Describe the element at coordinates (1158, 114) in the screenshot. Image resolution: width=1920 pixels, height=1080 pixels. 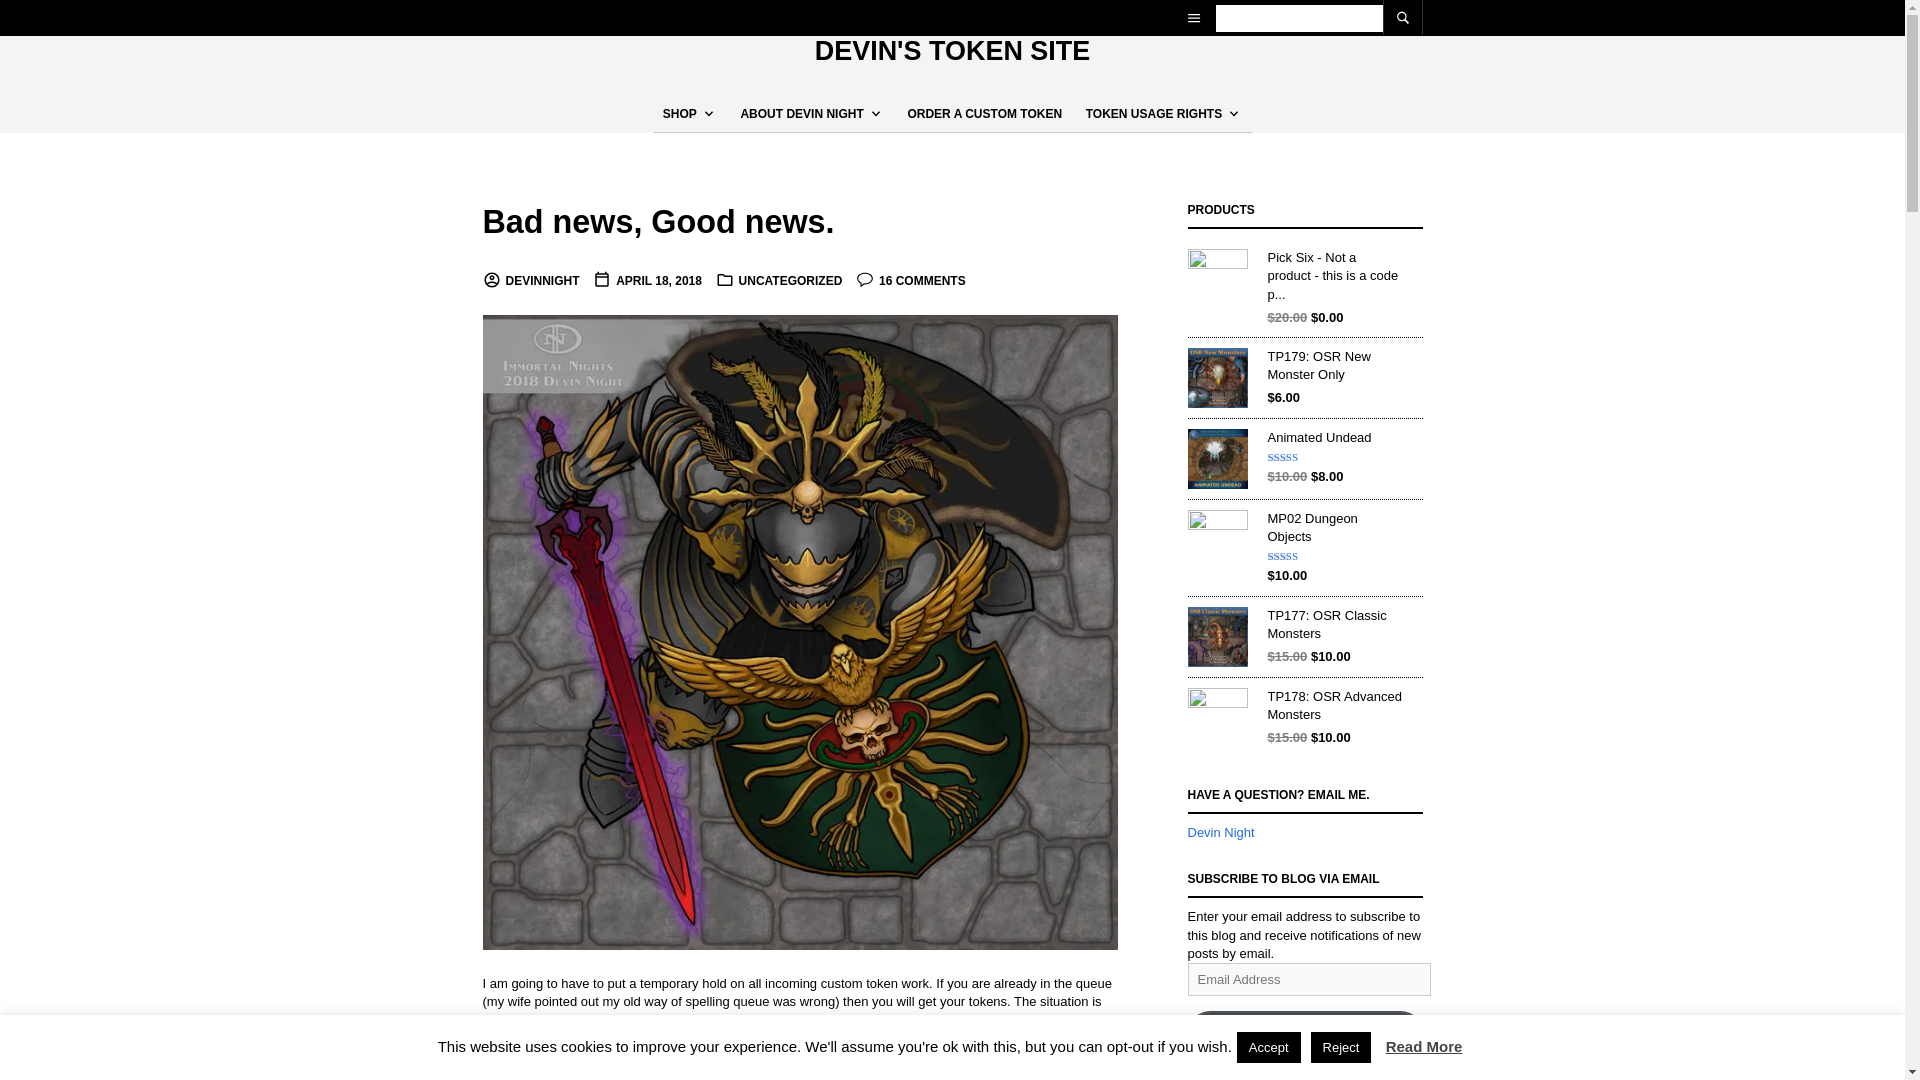
I see `TOKEN USAGE RIGHTS` at that location.